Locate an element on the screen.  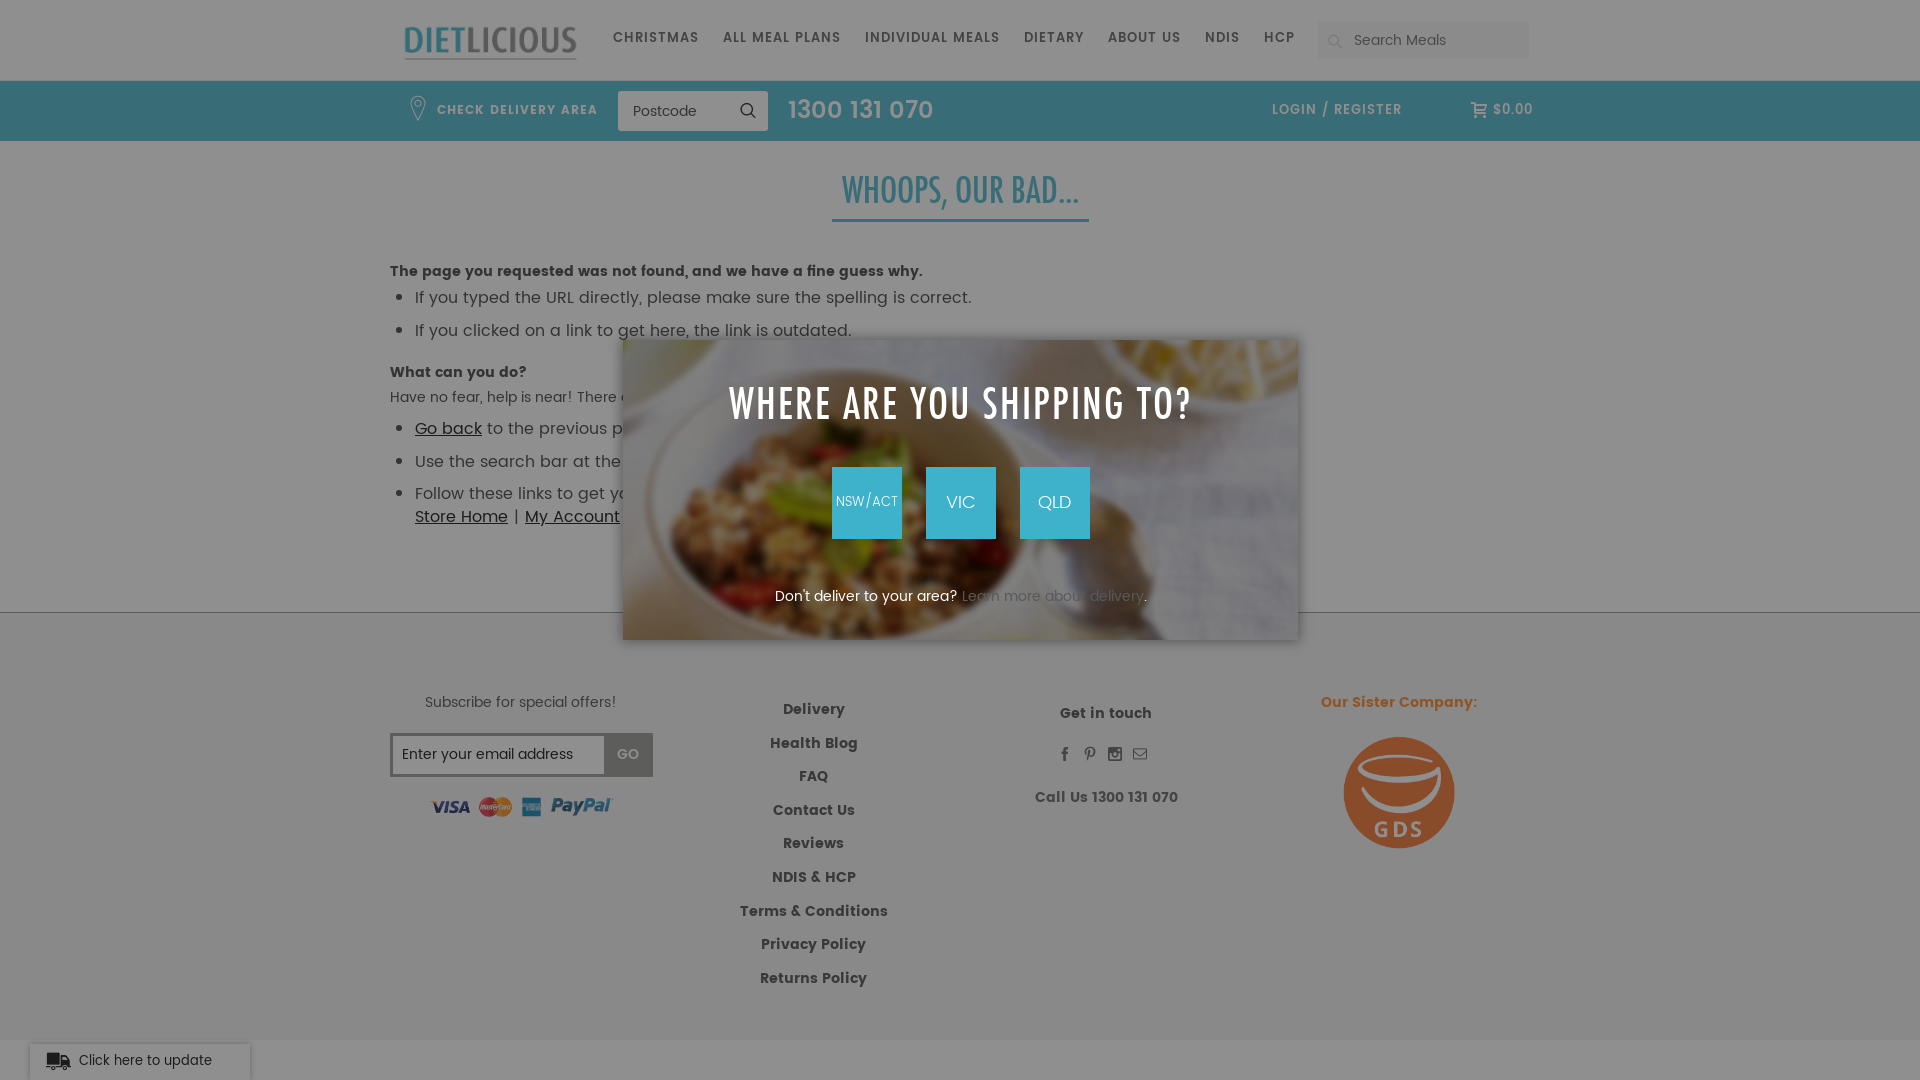
Contact Us is located at coordinates (814, 810).